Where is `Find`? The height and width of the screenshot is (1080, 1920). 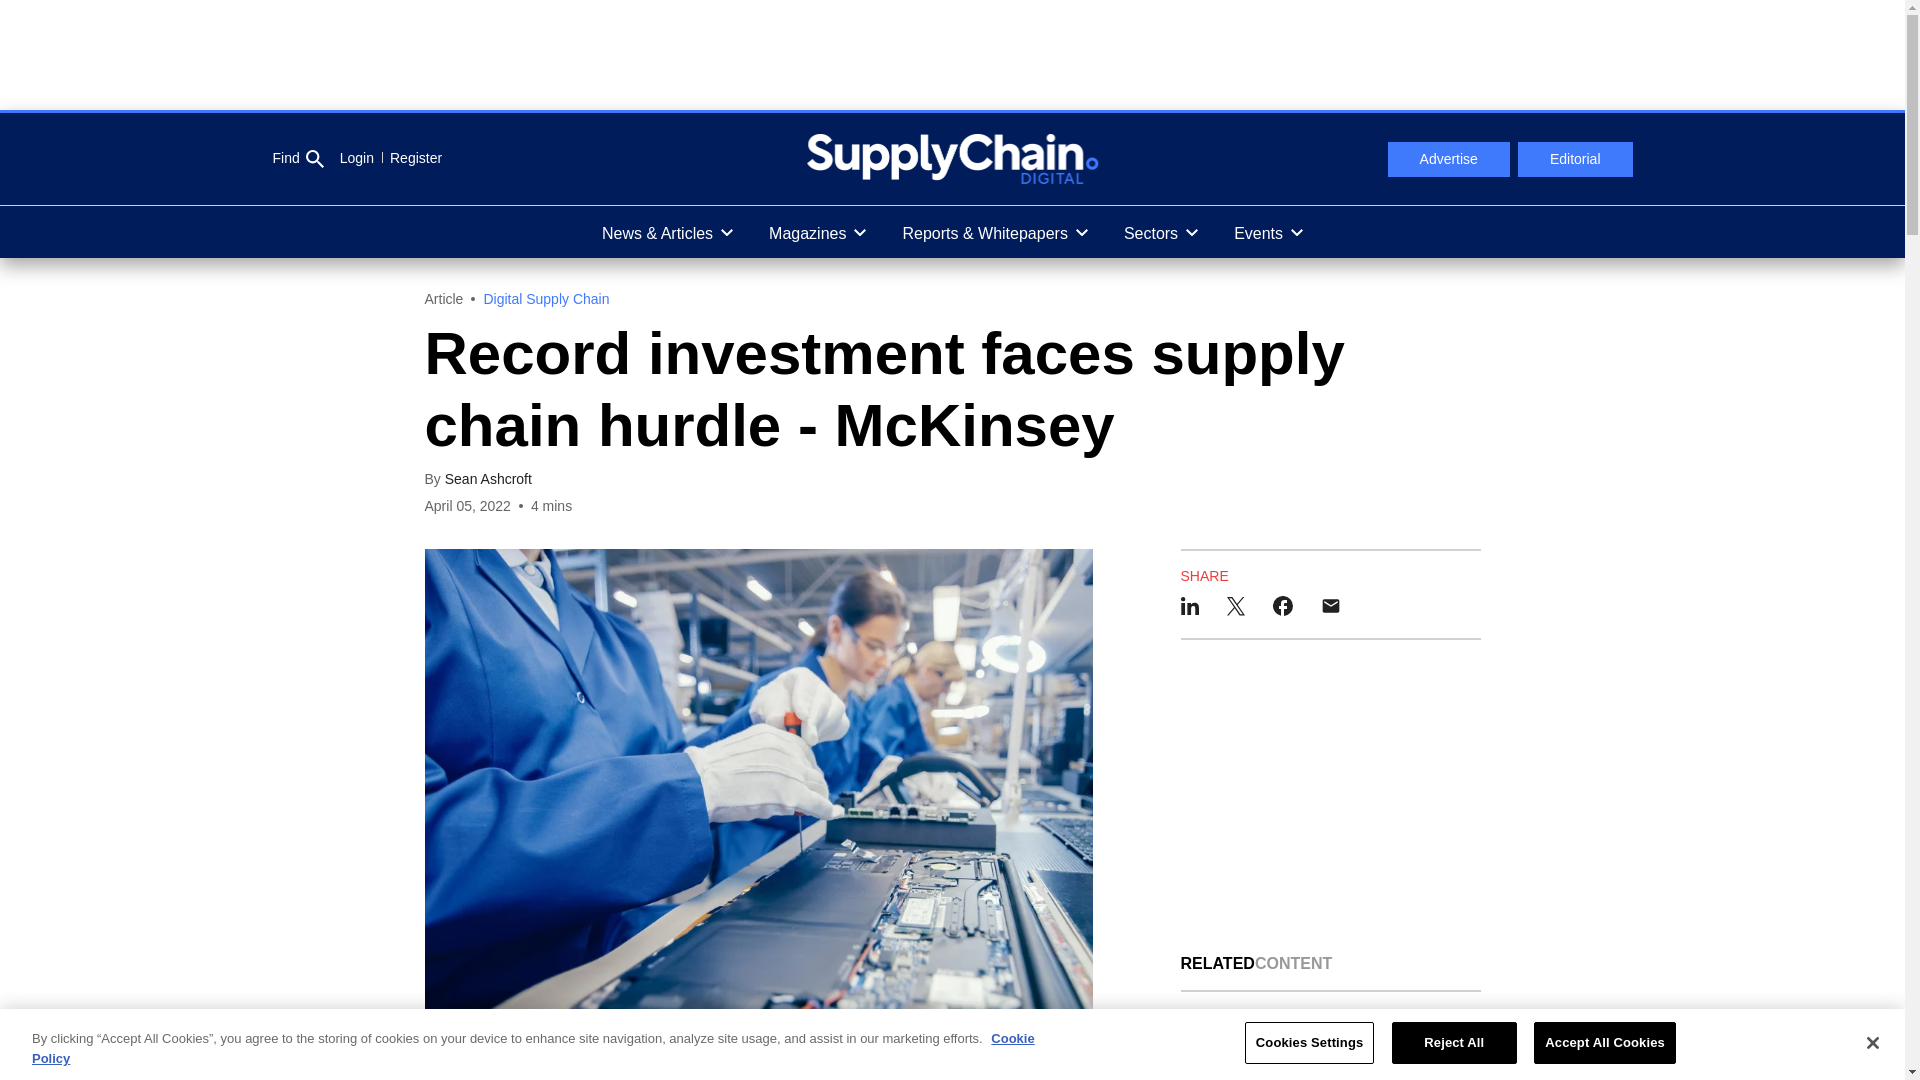
Find is located at coordinates (297, 159).